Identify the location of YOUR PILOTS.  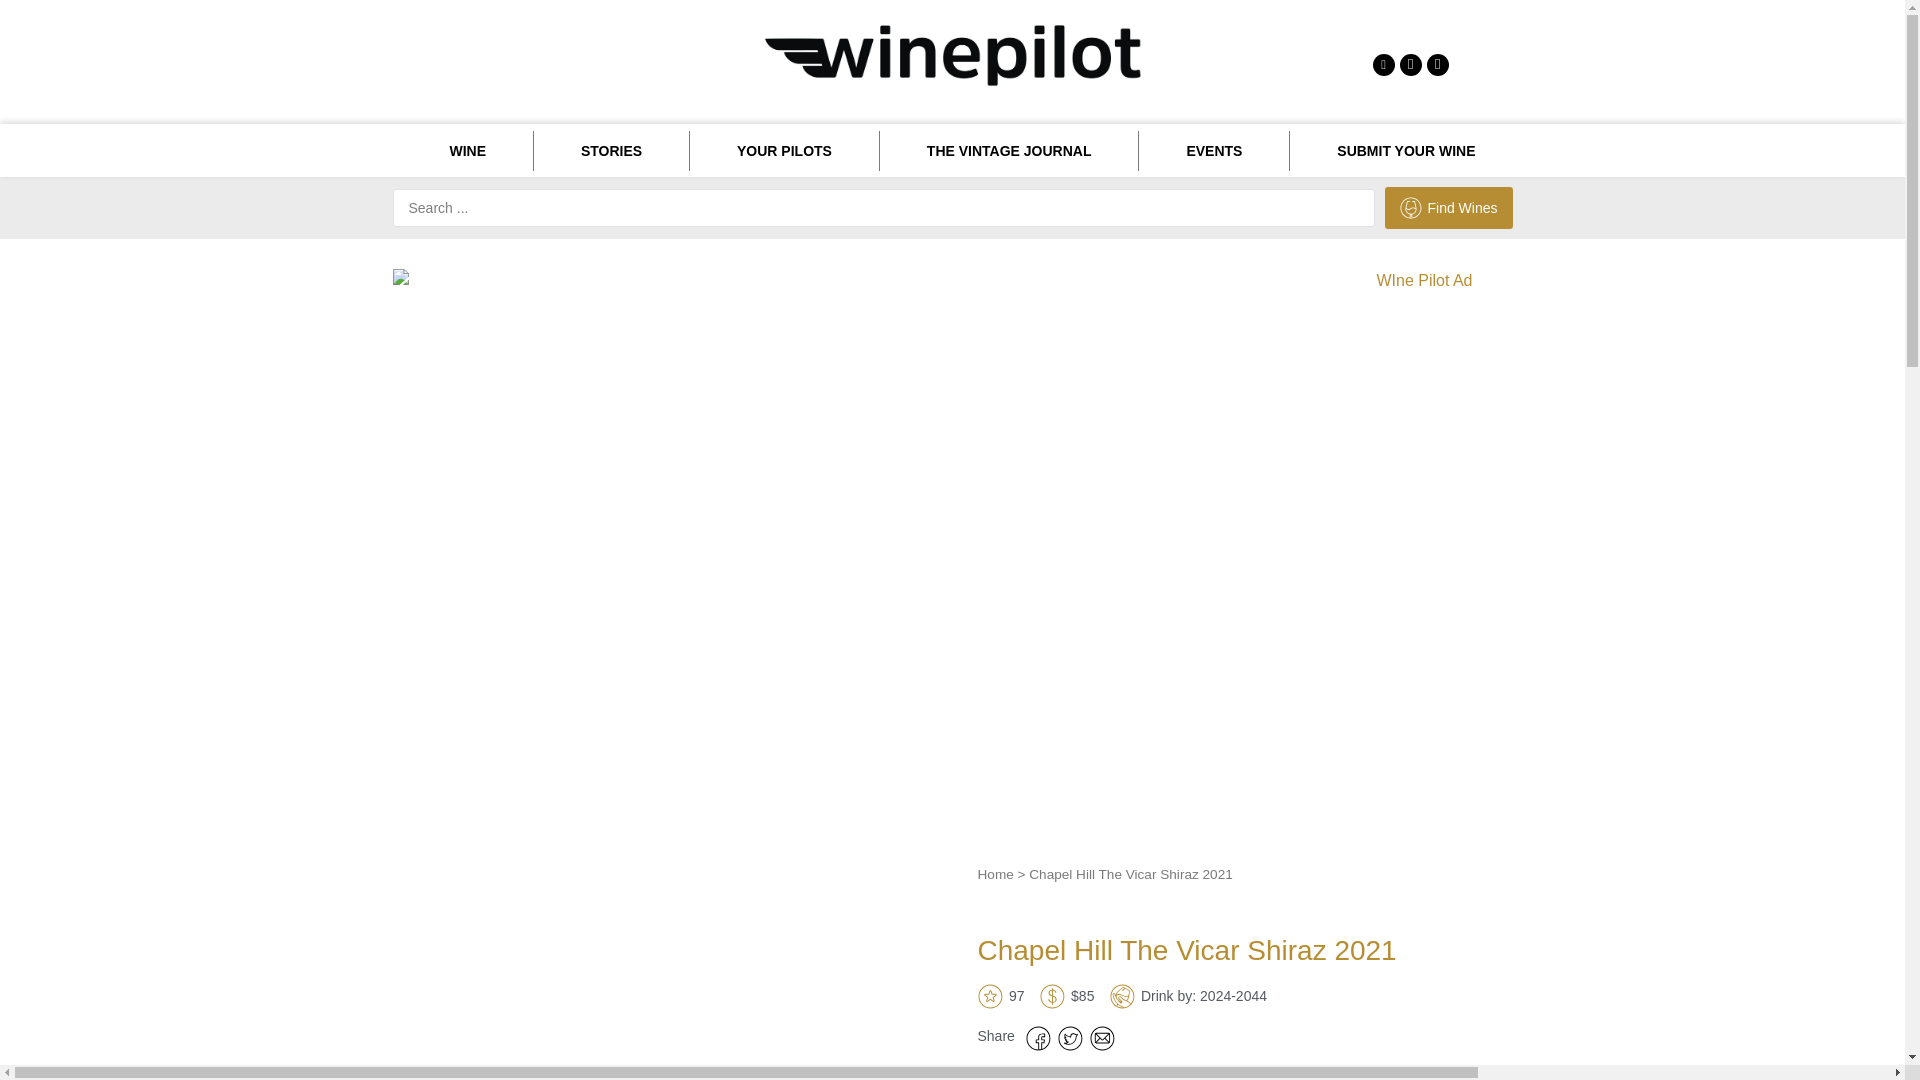
(784, 150).